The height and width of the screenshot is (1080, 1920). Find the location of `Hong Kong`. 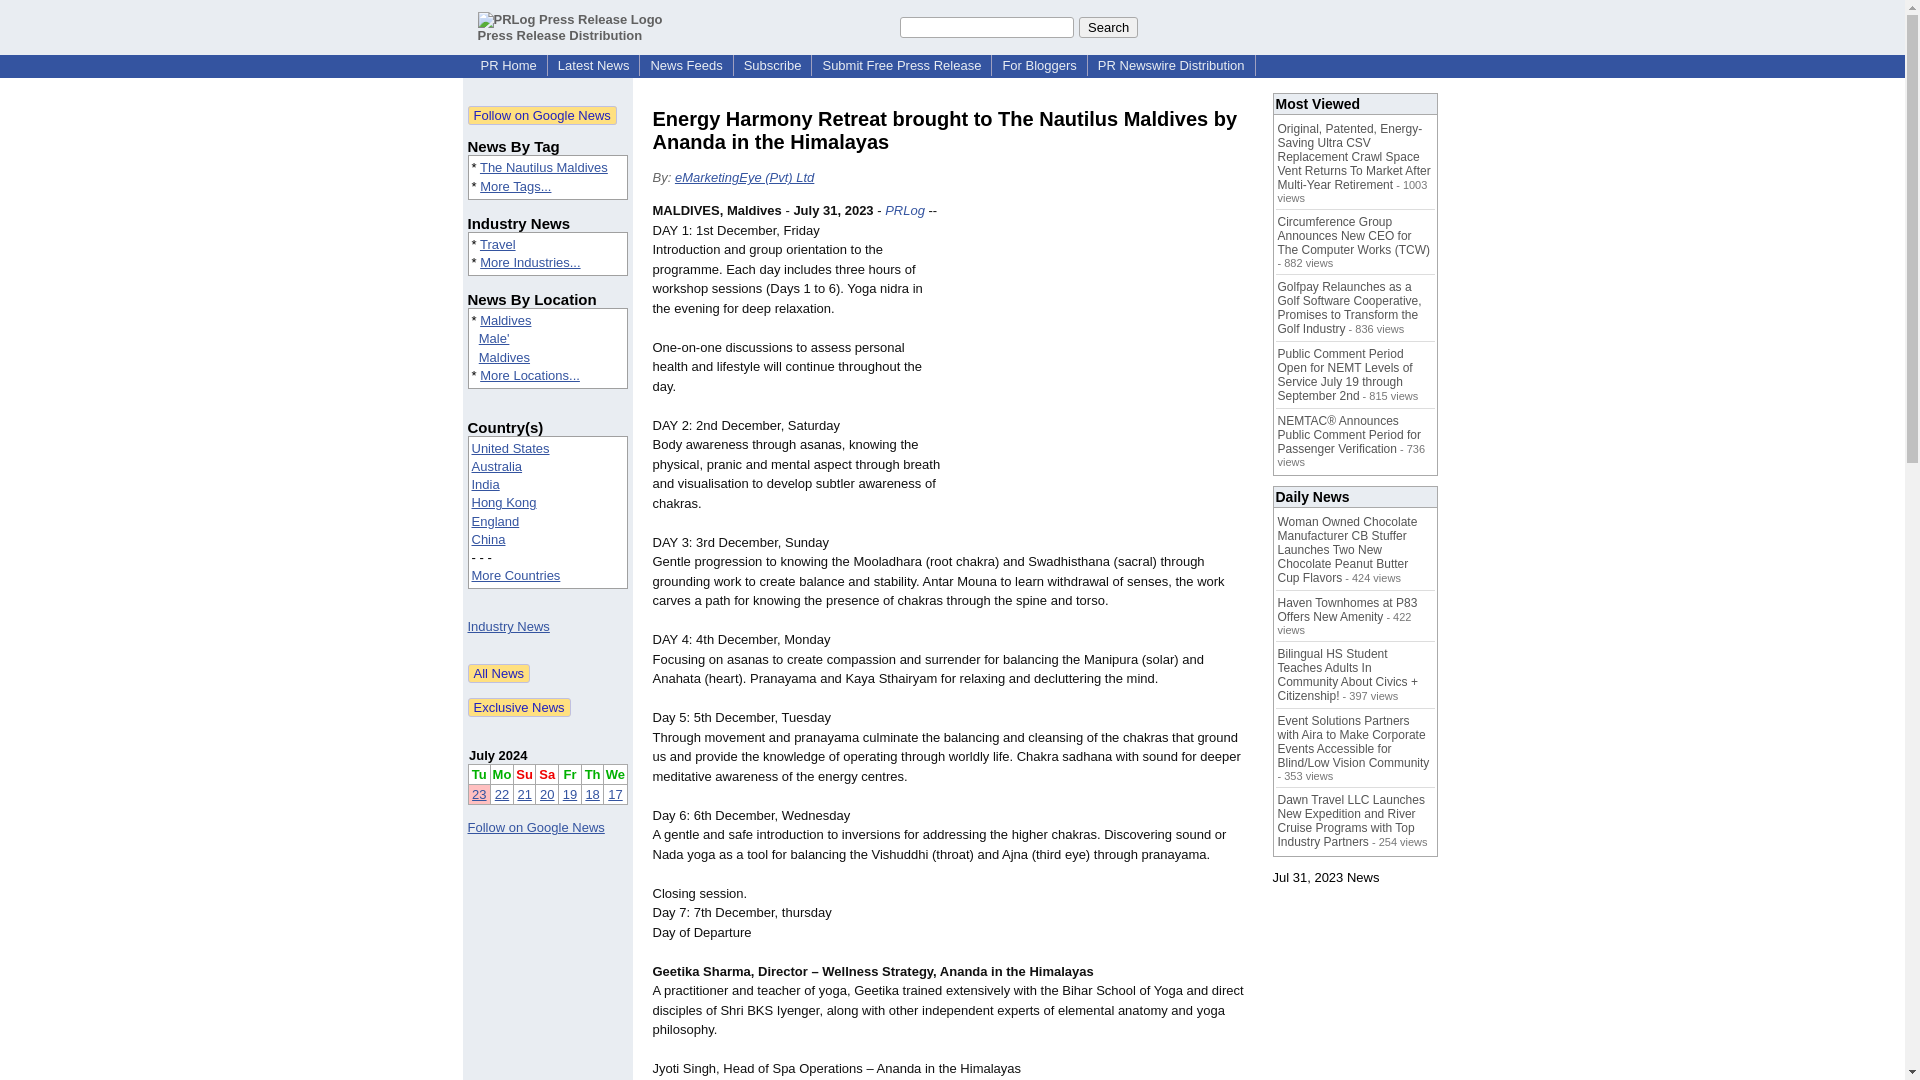

Hong Kong is located at coordinates (504, 502).